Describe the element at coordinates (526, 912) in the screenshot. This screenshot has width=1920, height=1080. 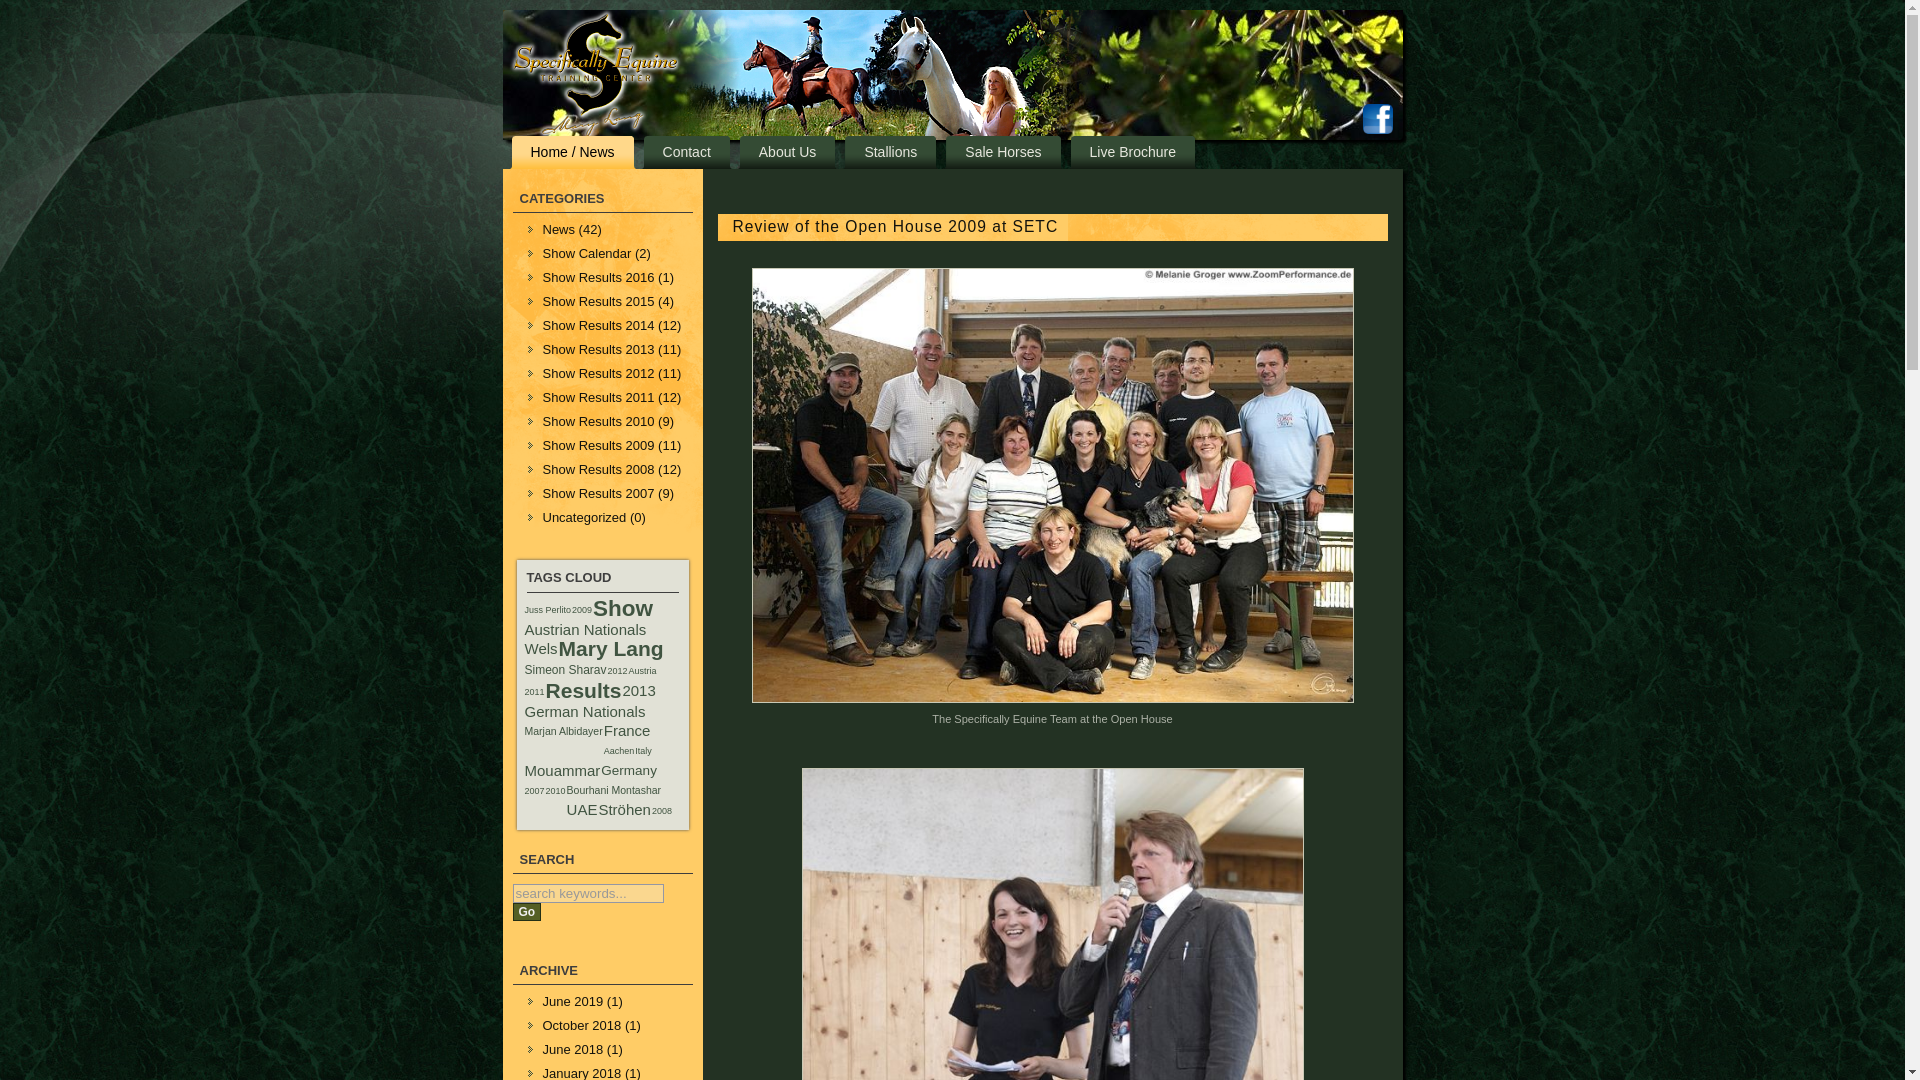
I see `Go` at that location.